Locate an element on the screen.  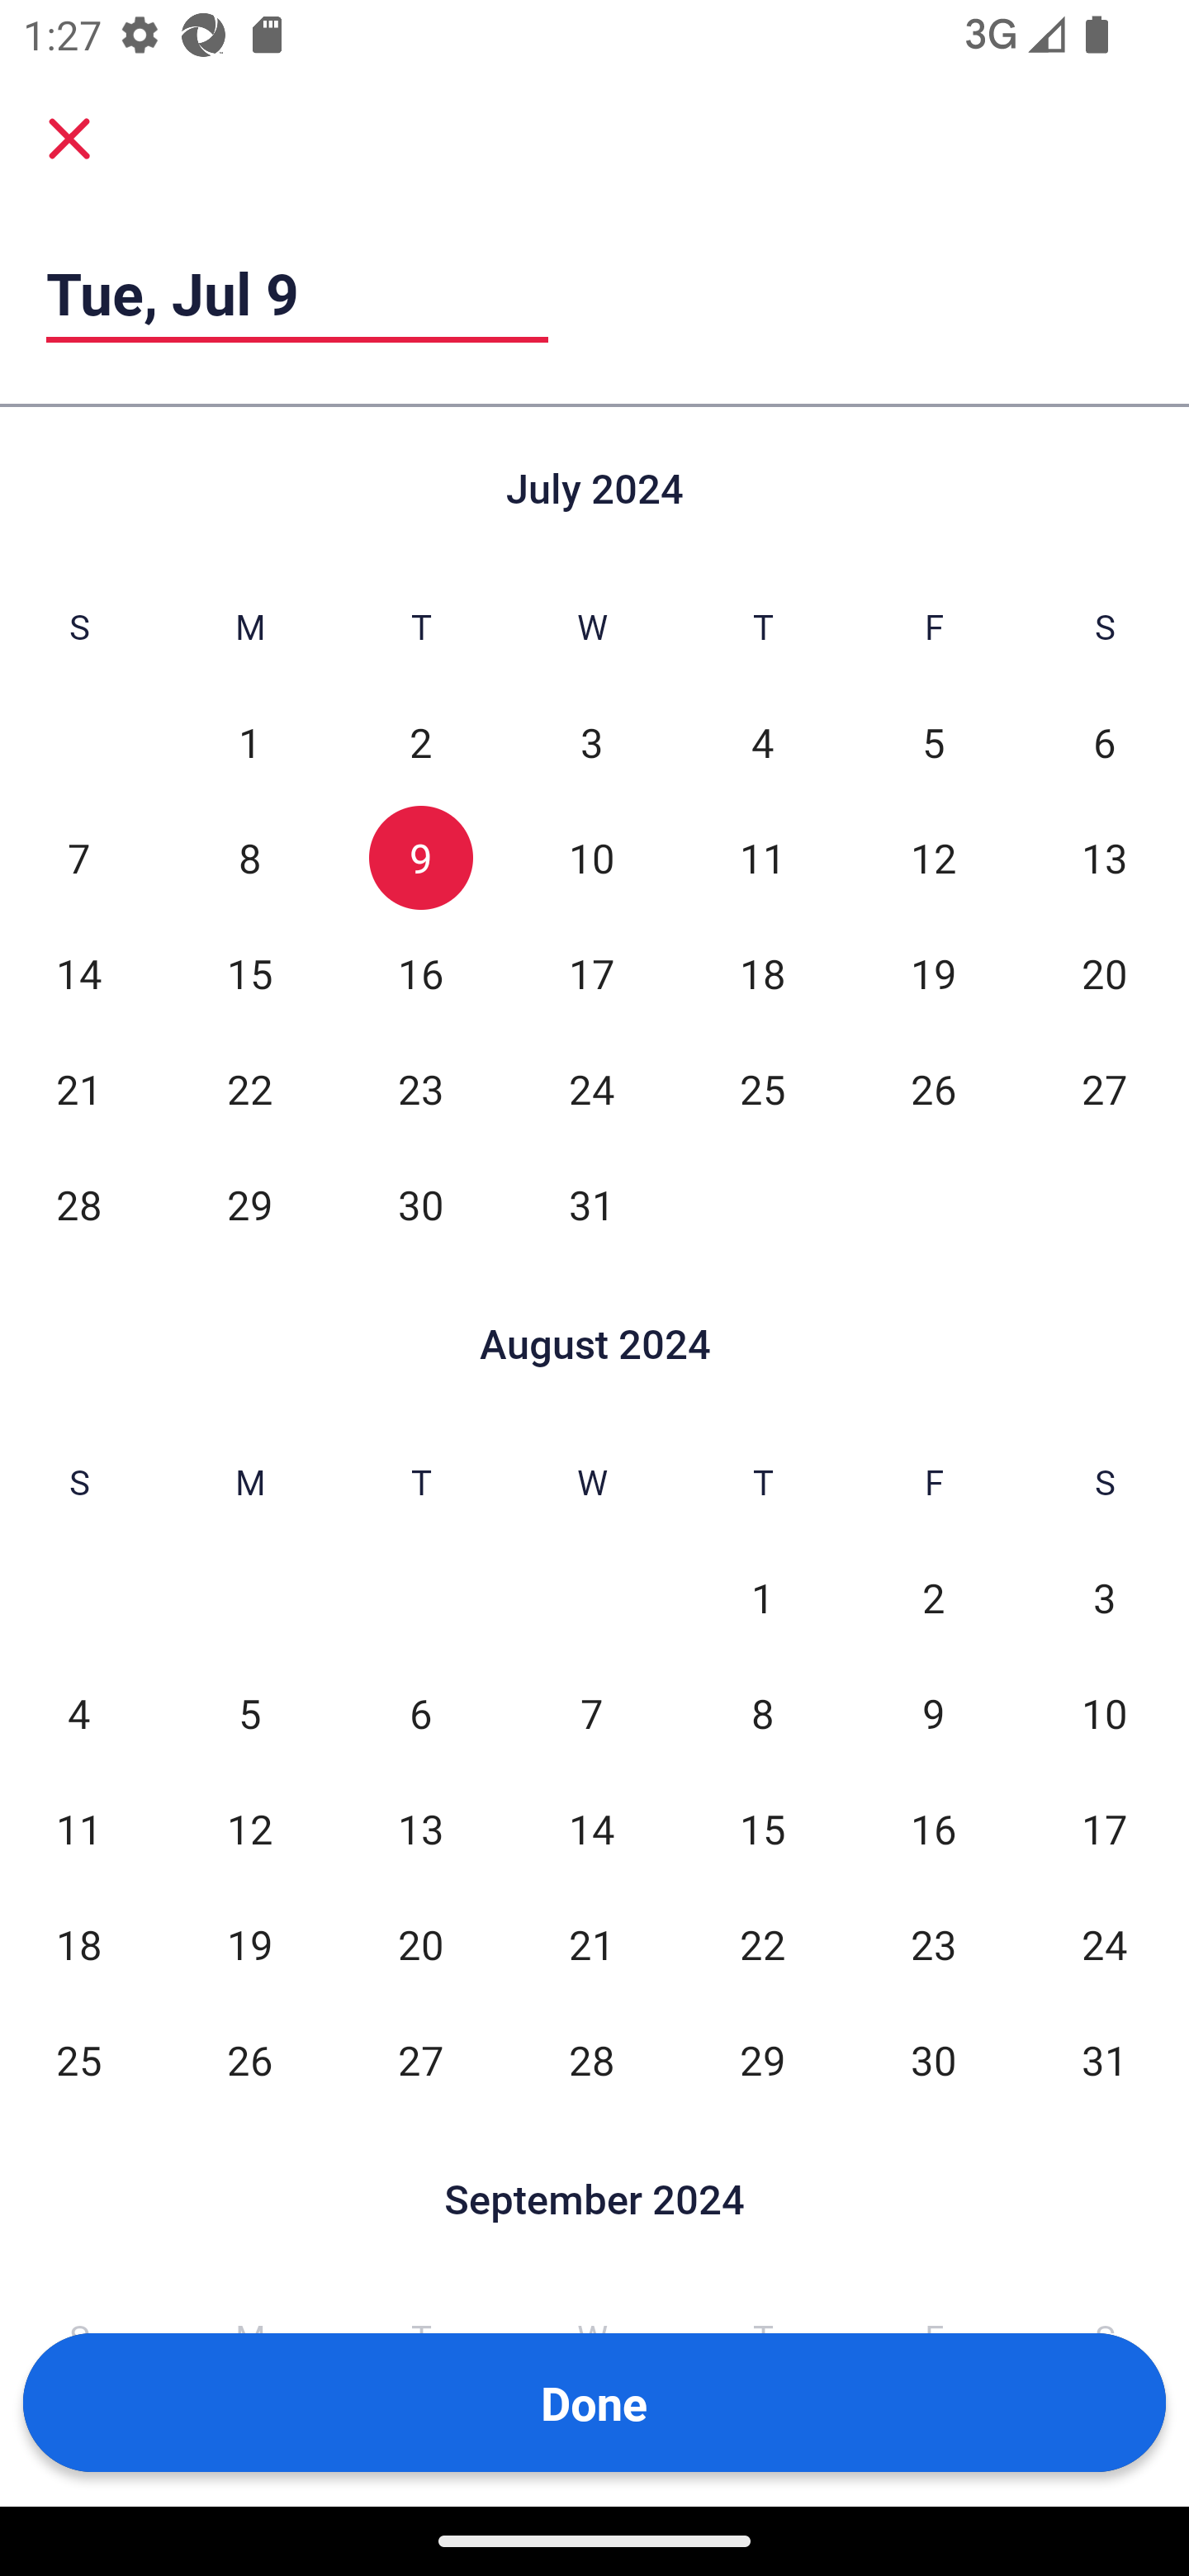
24 Wed, Jul 24, Not Selected is located at coordinates (591, 1088).